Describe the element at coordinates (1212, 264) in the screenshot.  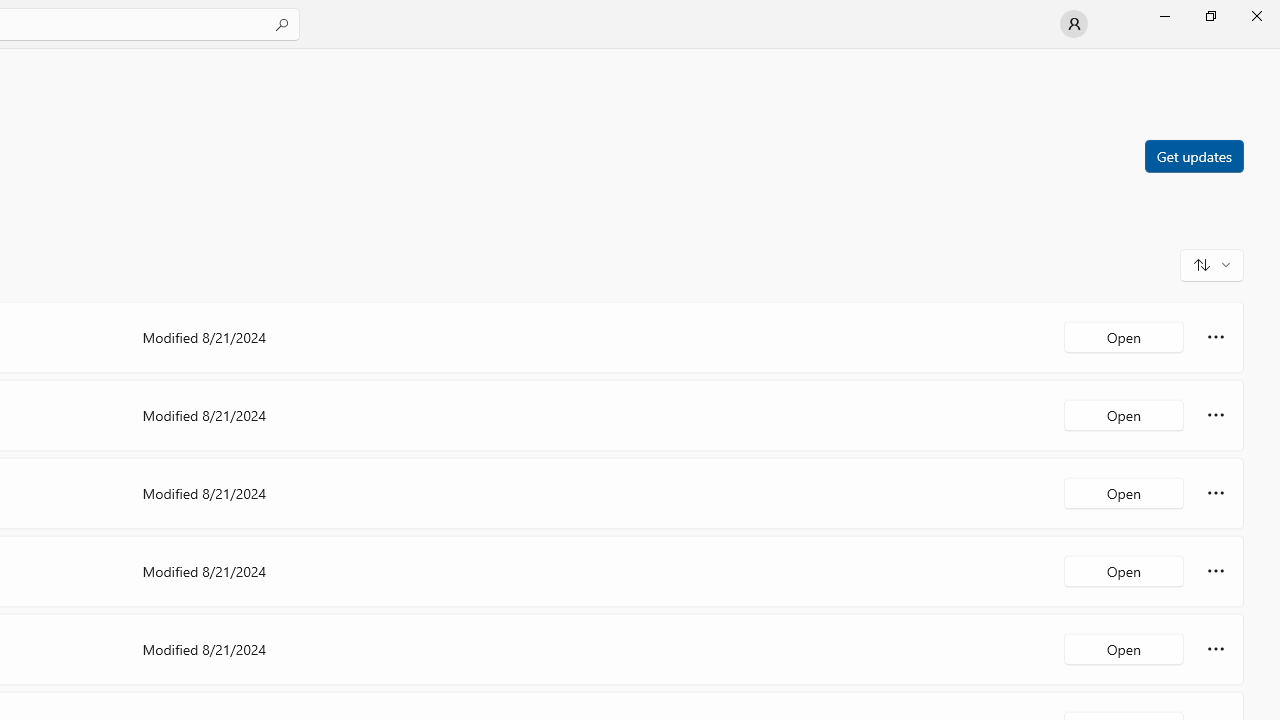
I see `Sort and filter` at that location.